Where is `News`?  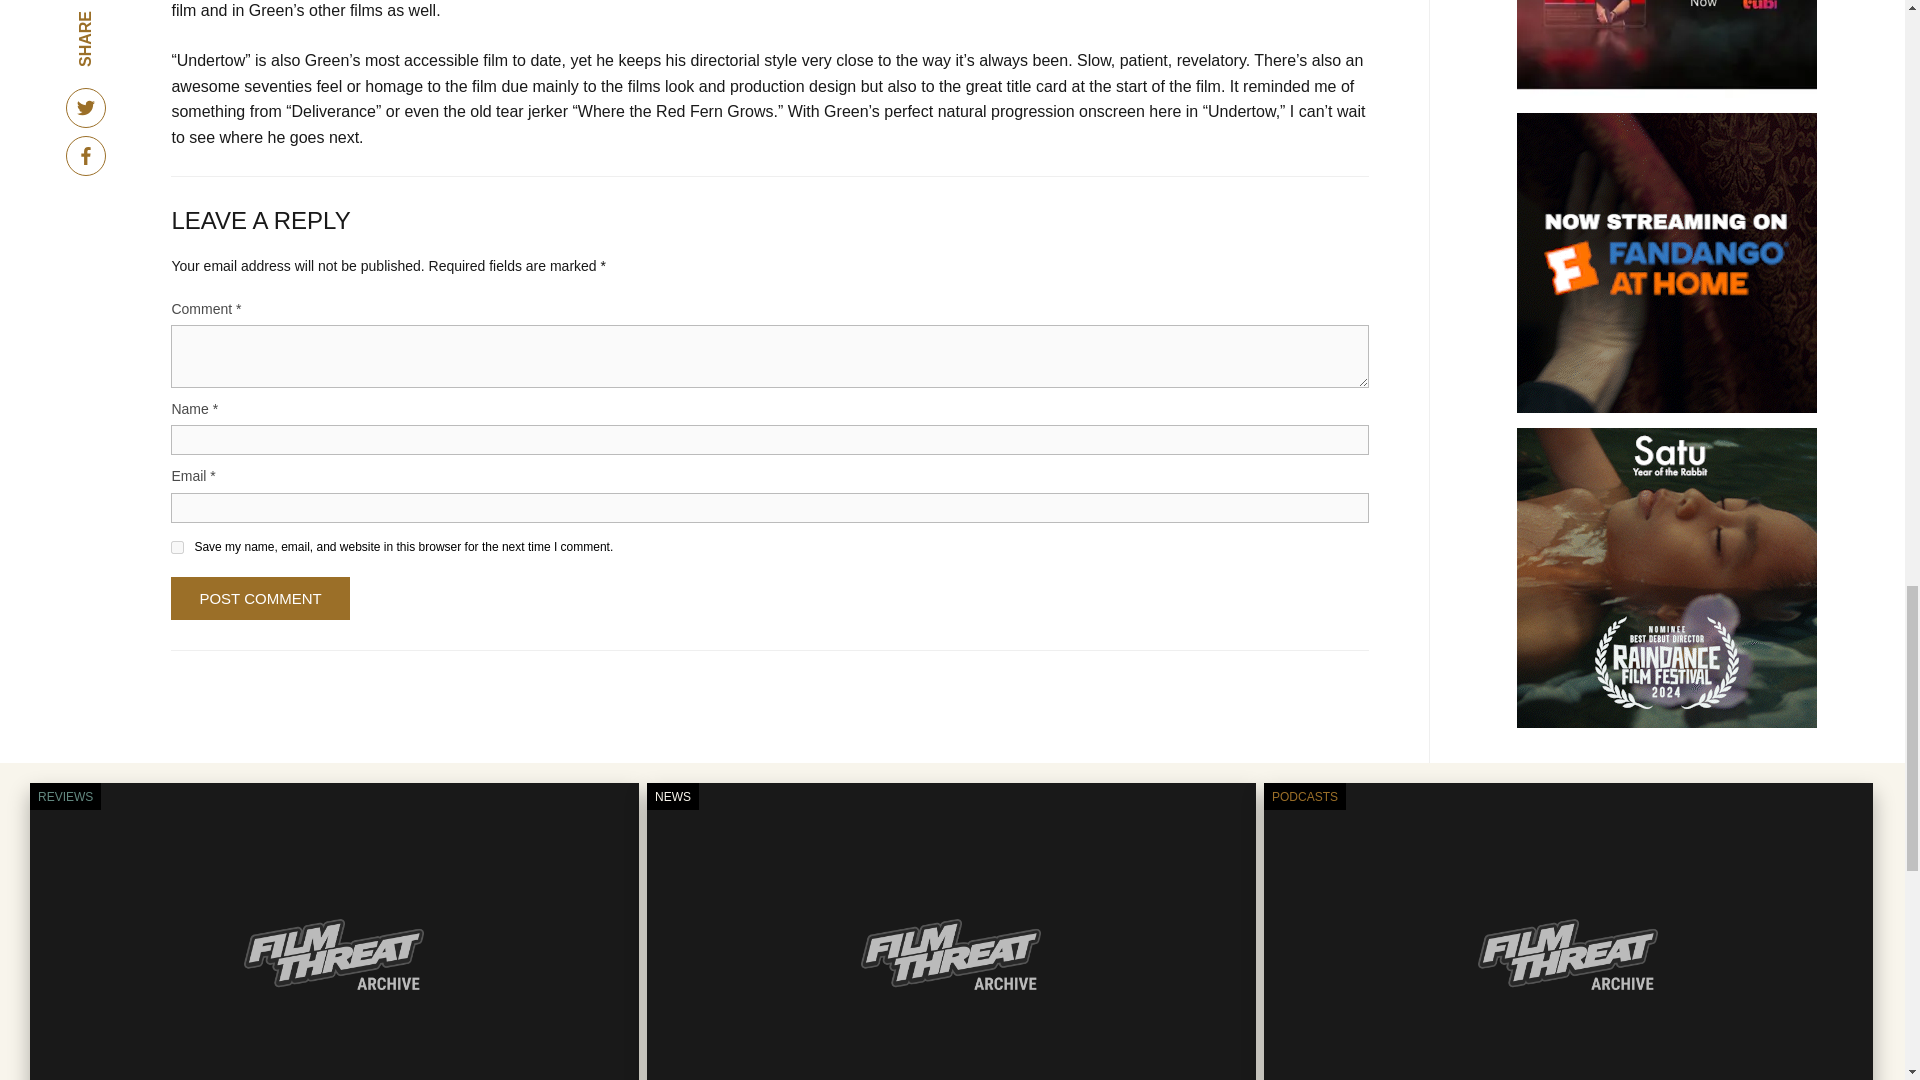 News is located at coordinates (672, 796).